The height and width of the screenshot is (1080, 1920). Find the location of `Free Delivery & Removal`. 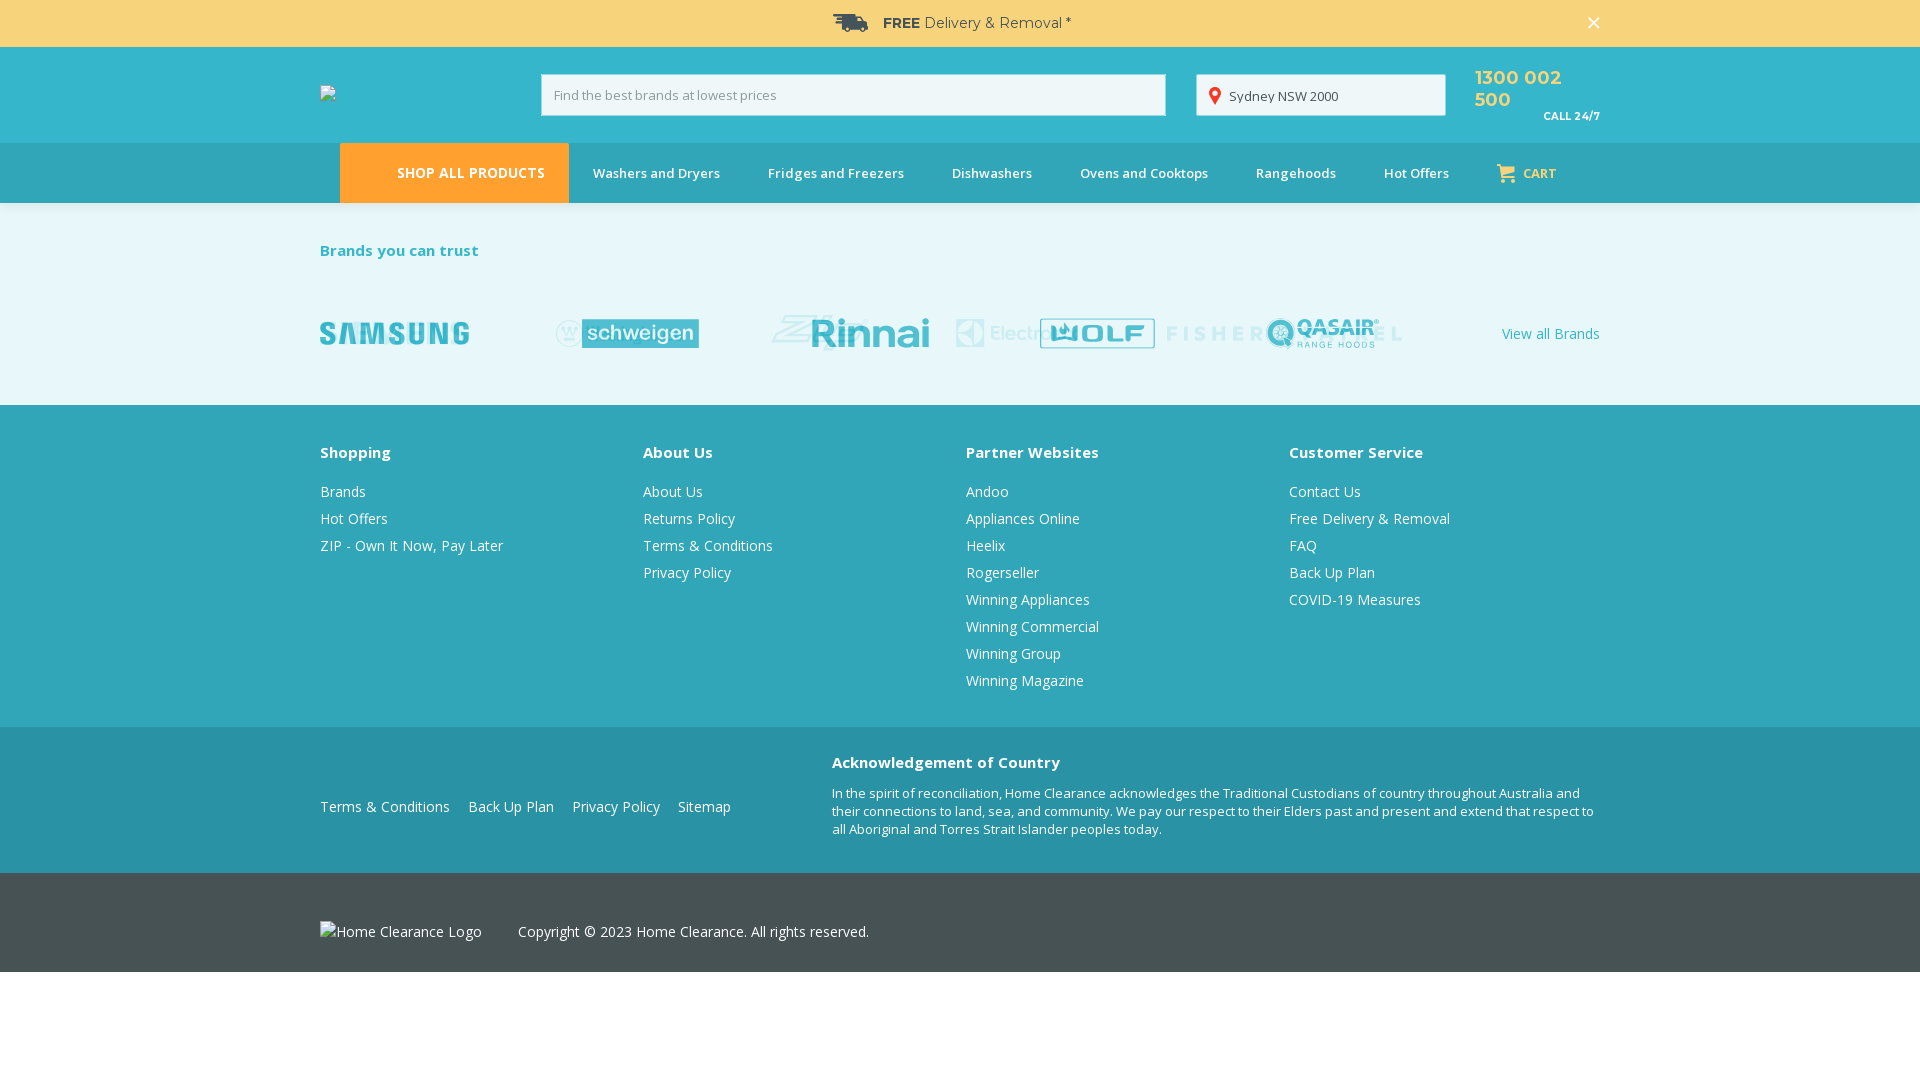

Free Delivery & Removal is located at coordinates (1370, 518).